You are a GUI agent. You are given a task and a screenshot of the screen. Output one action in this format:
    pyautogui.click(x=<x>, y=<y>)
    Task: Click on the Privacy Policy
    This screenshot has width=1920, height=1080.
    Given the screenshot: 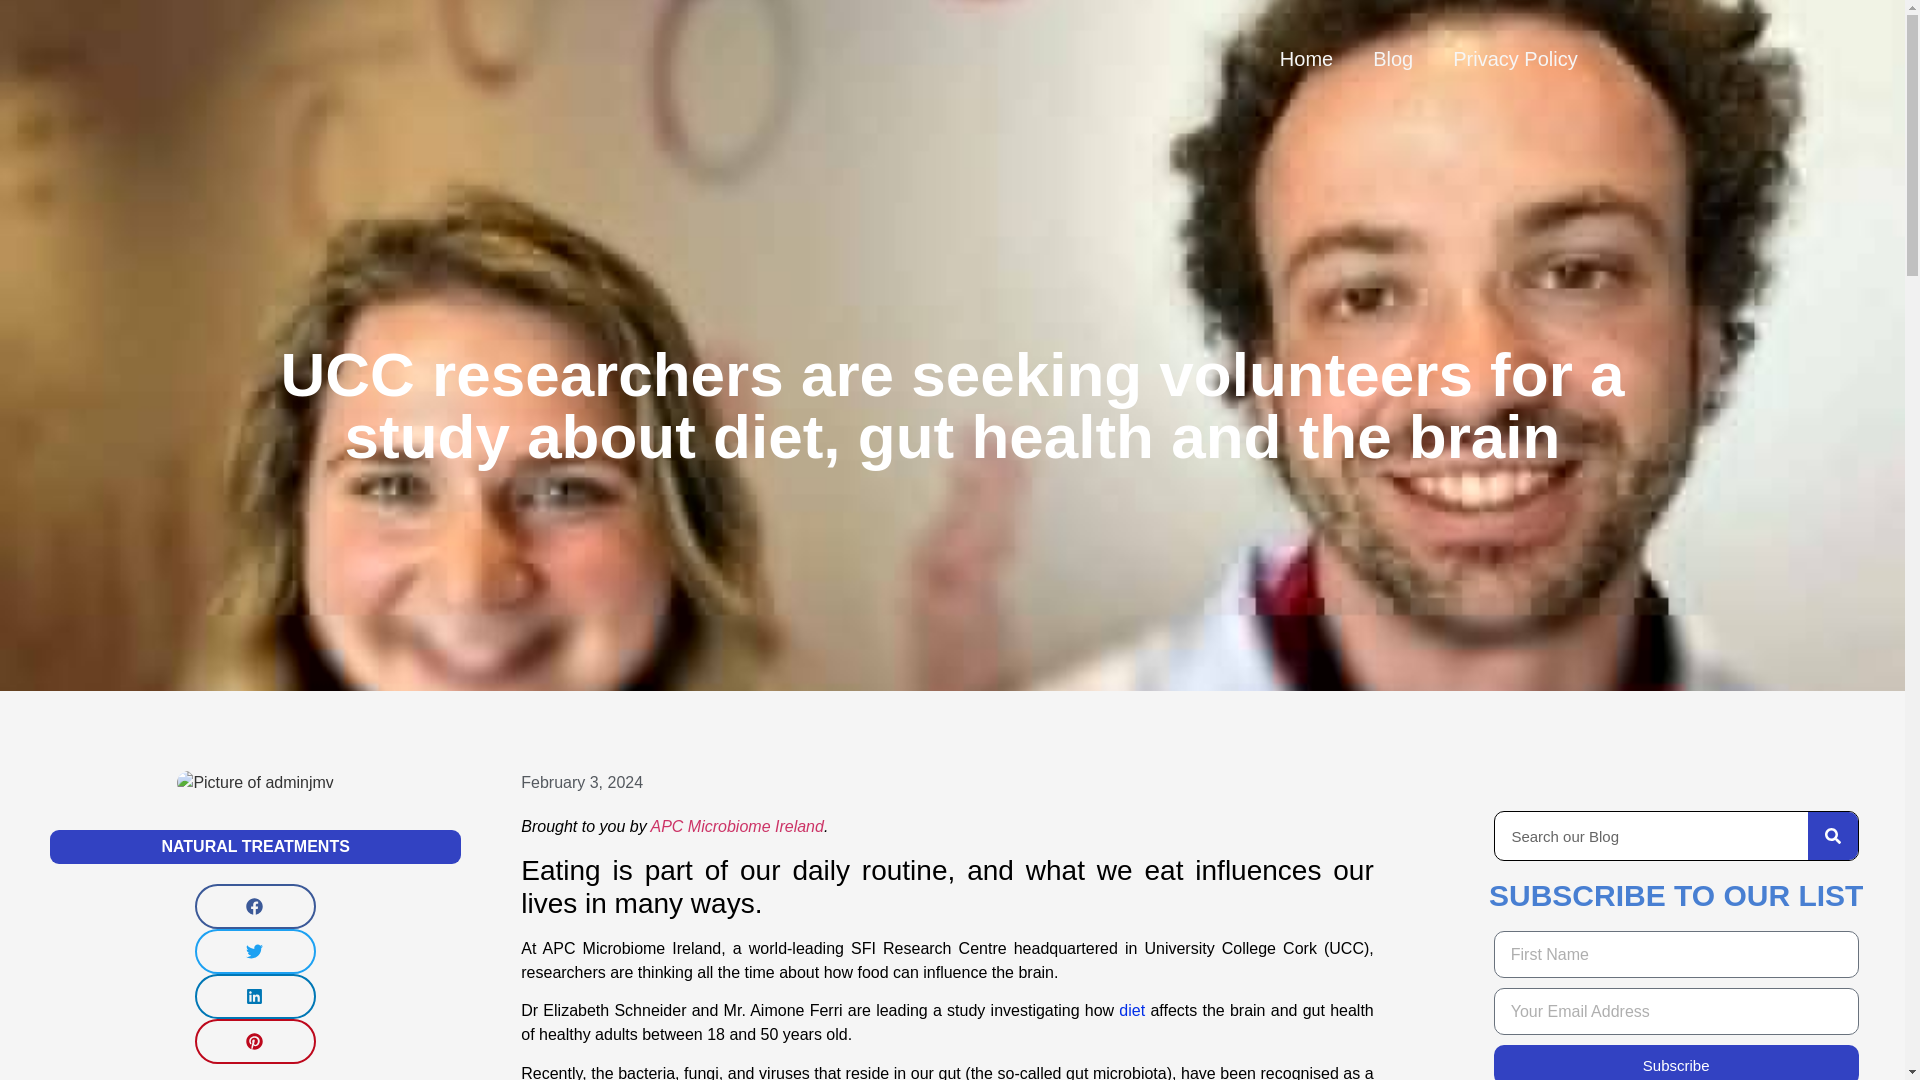 What is the action you would take?
    pyautogui.click(x=1514, y=58)
    